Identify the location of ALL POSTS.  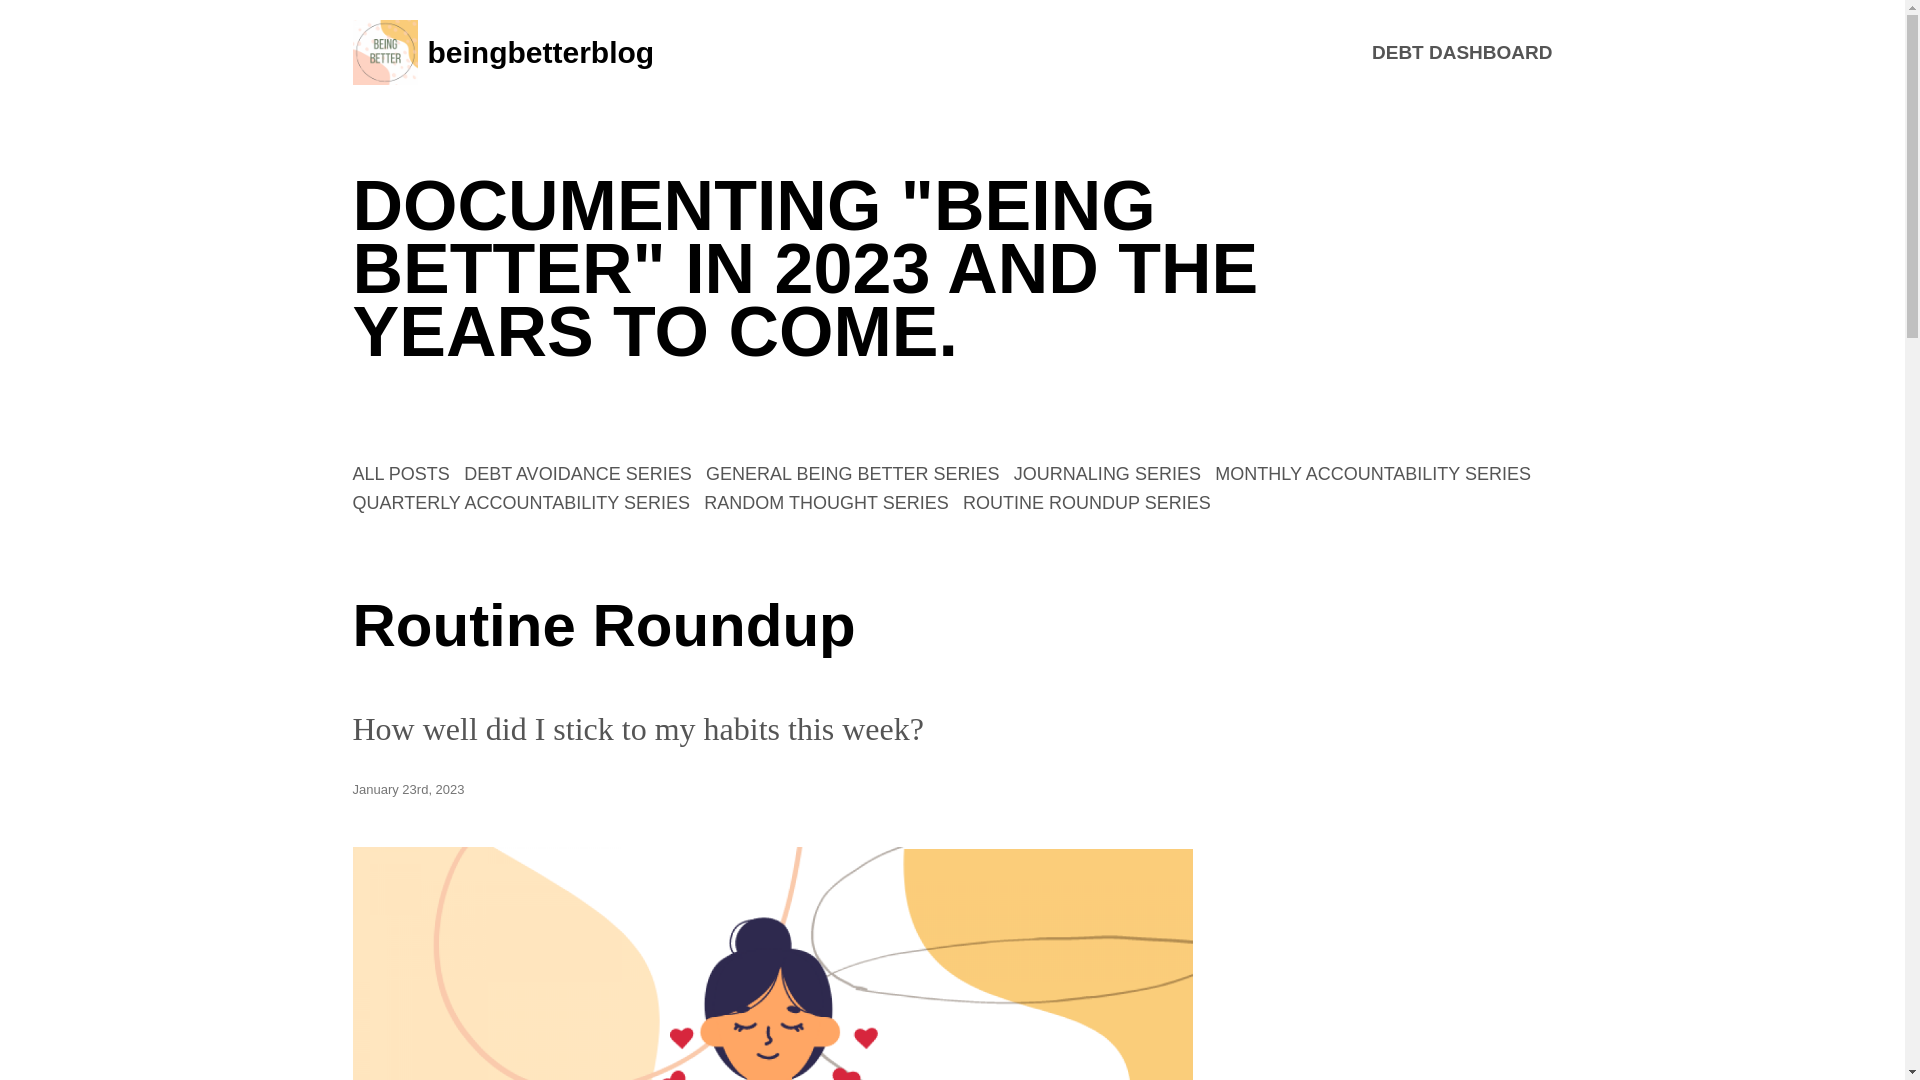
(400, 474).